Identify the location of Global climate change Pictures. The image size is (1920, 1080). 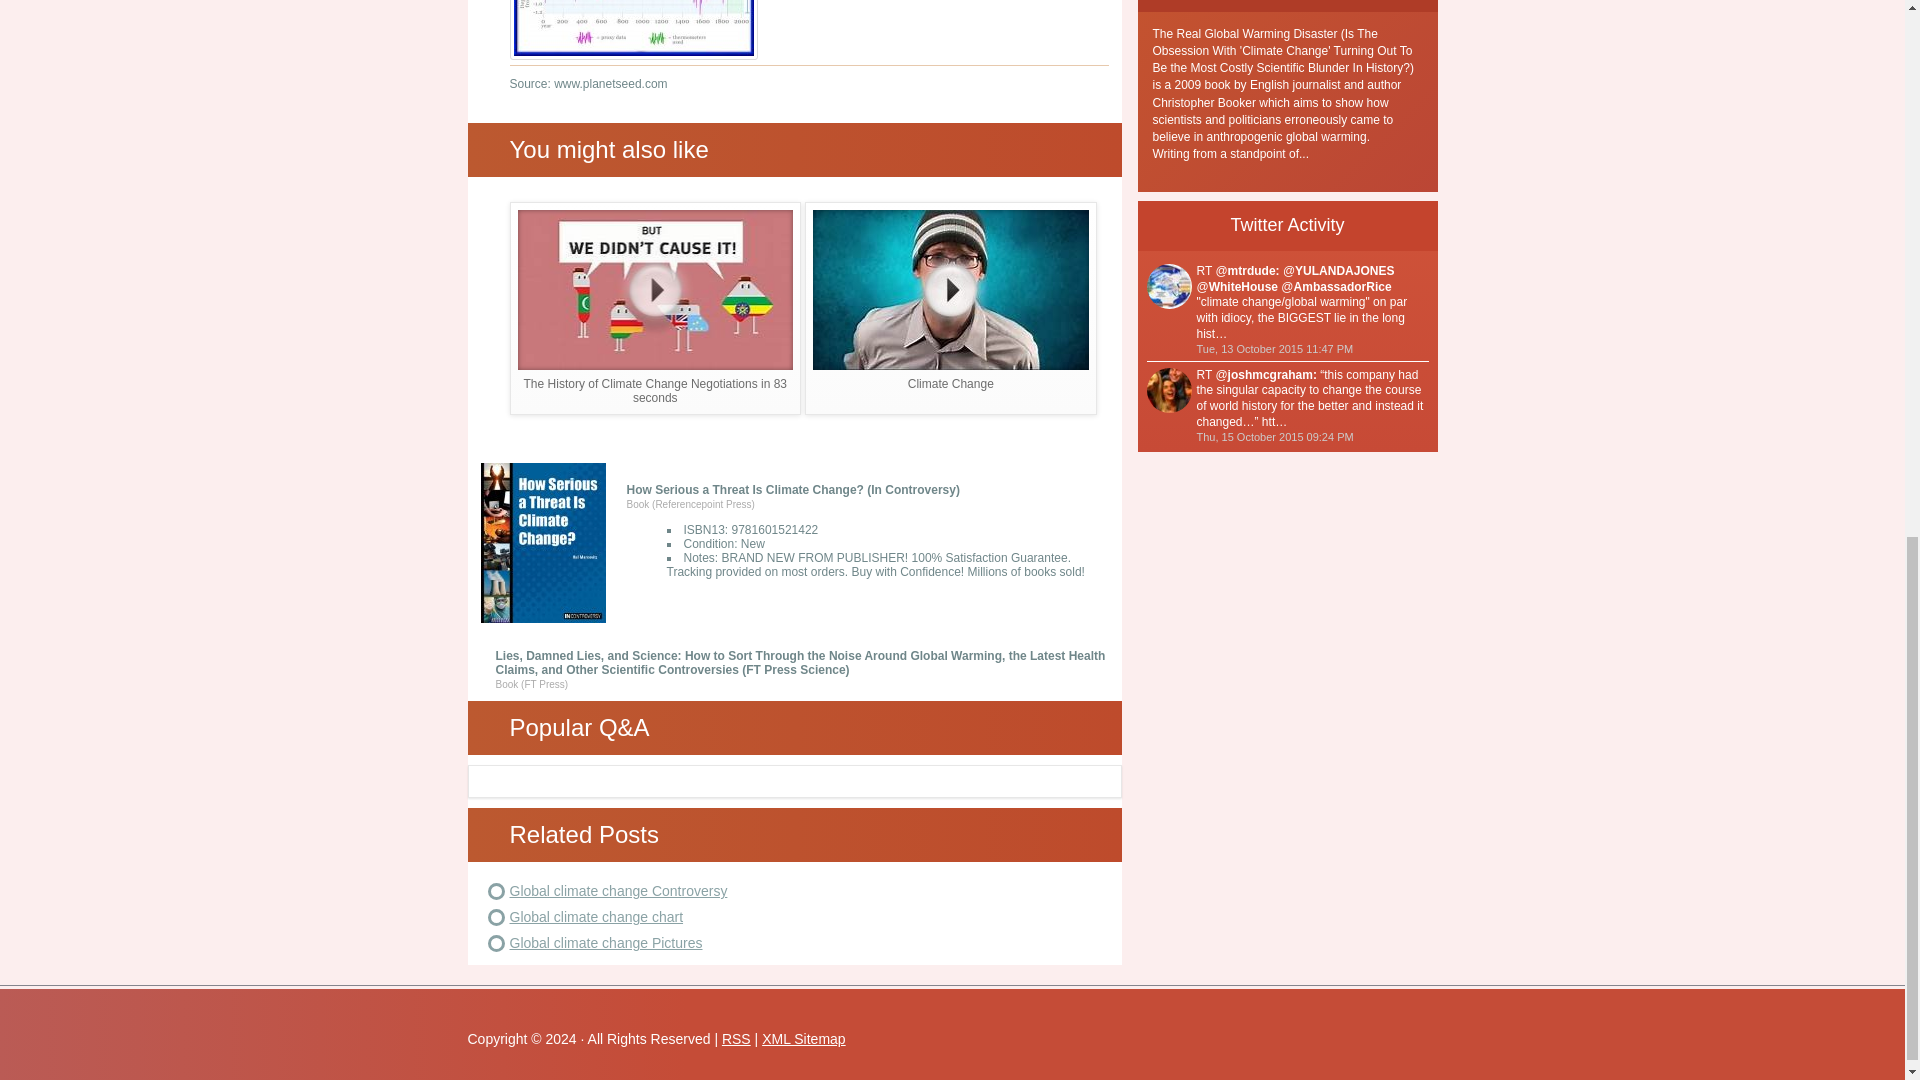
(606, 943).